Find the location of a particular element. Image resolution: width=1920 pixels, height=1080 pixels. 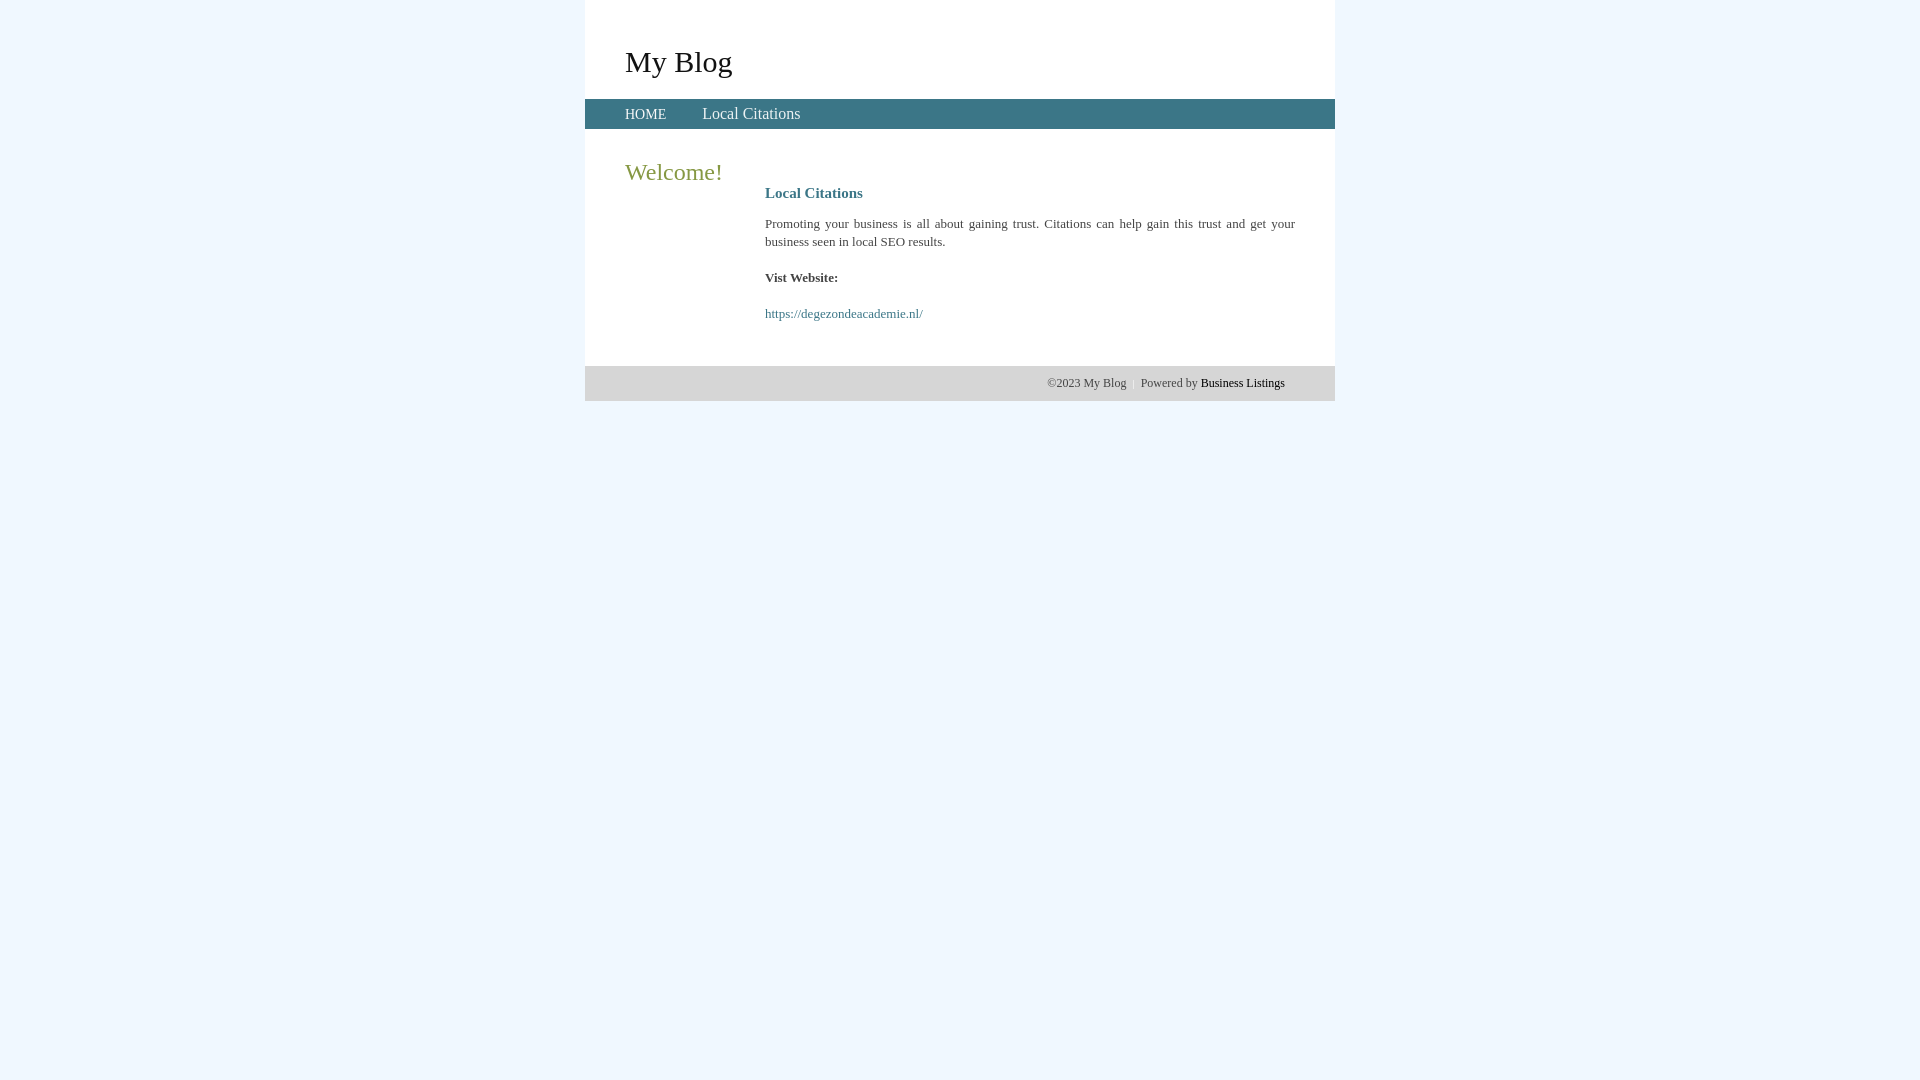

Local Citations is located at coordinates (751, 114).